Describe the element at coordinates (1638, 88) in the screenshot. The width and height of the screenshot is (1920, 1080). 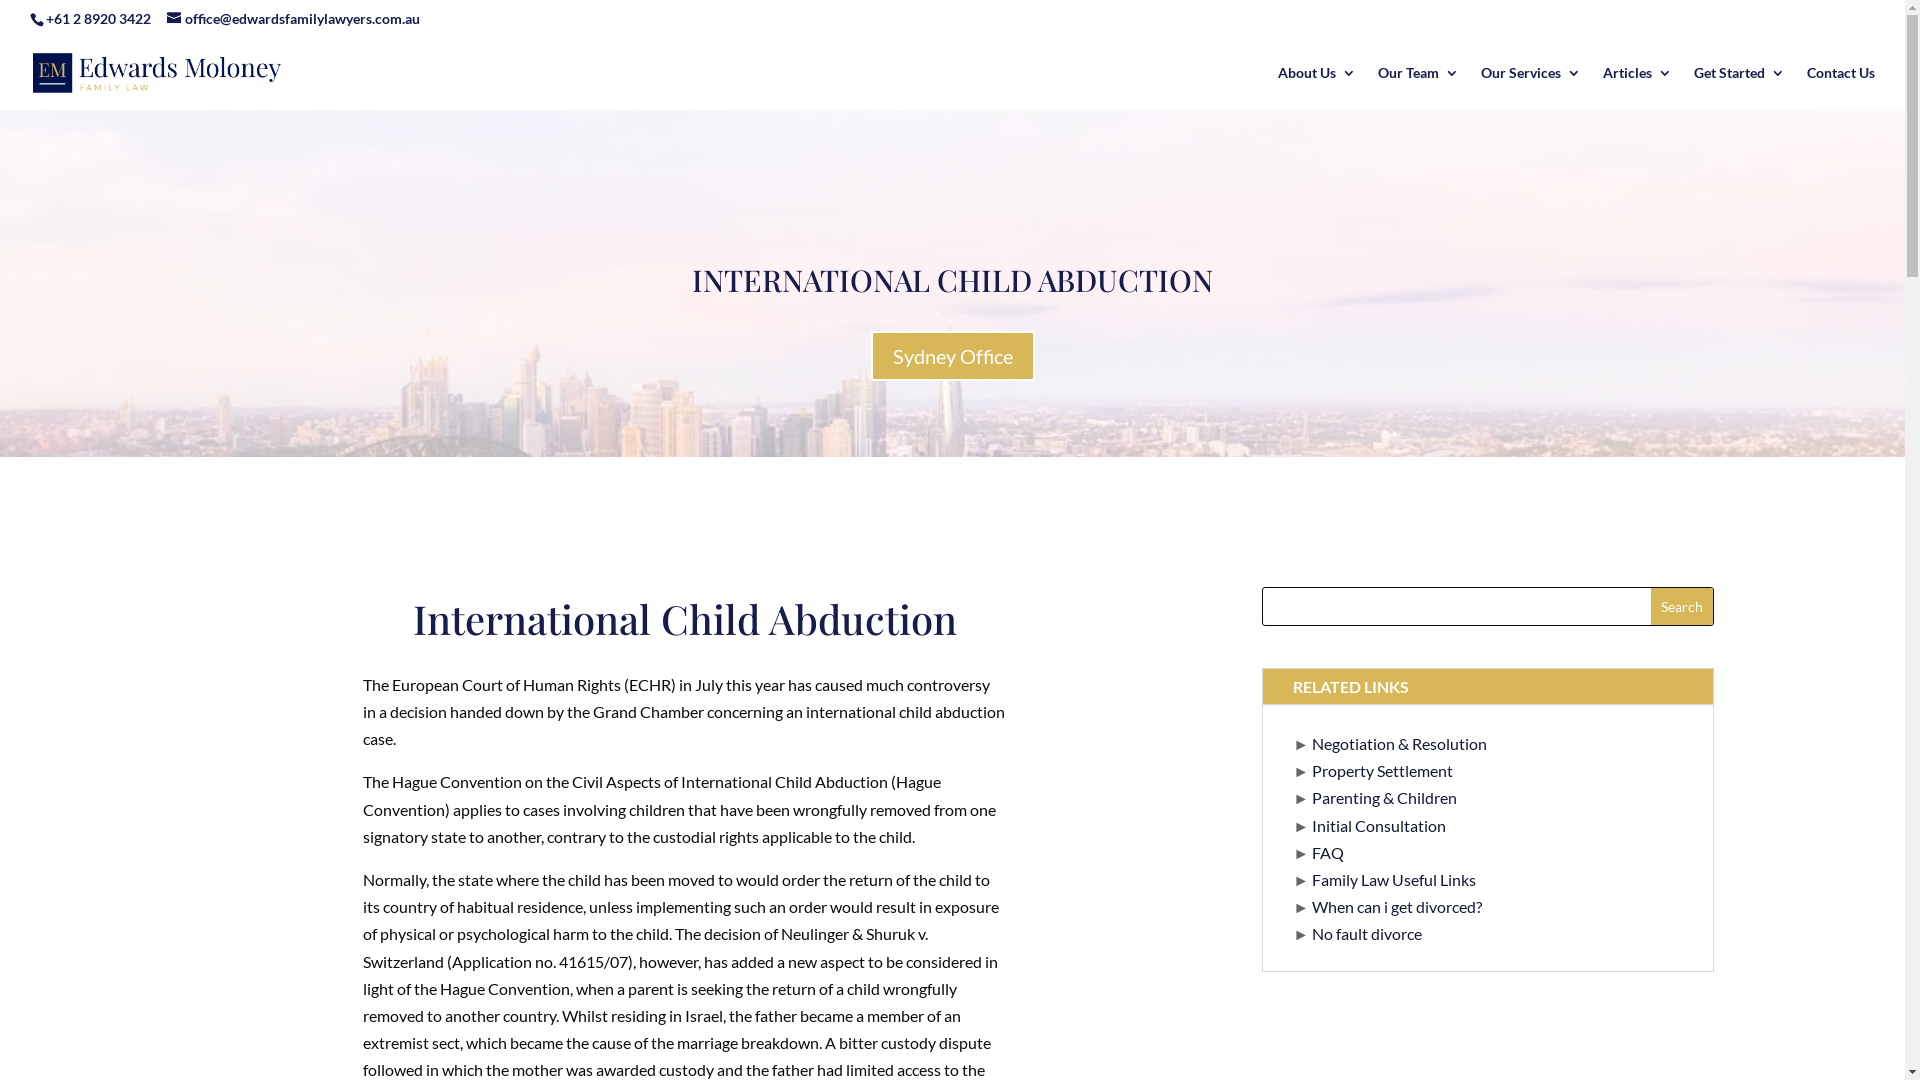
I see `Articles` at that location.